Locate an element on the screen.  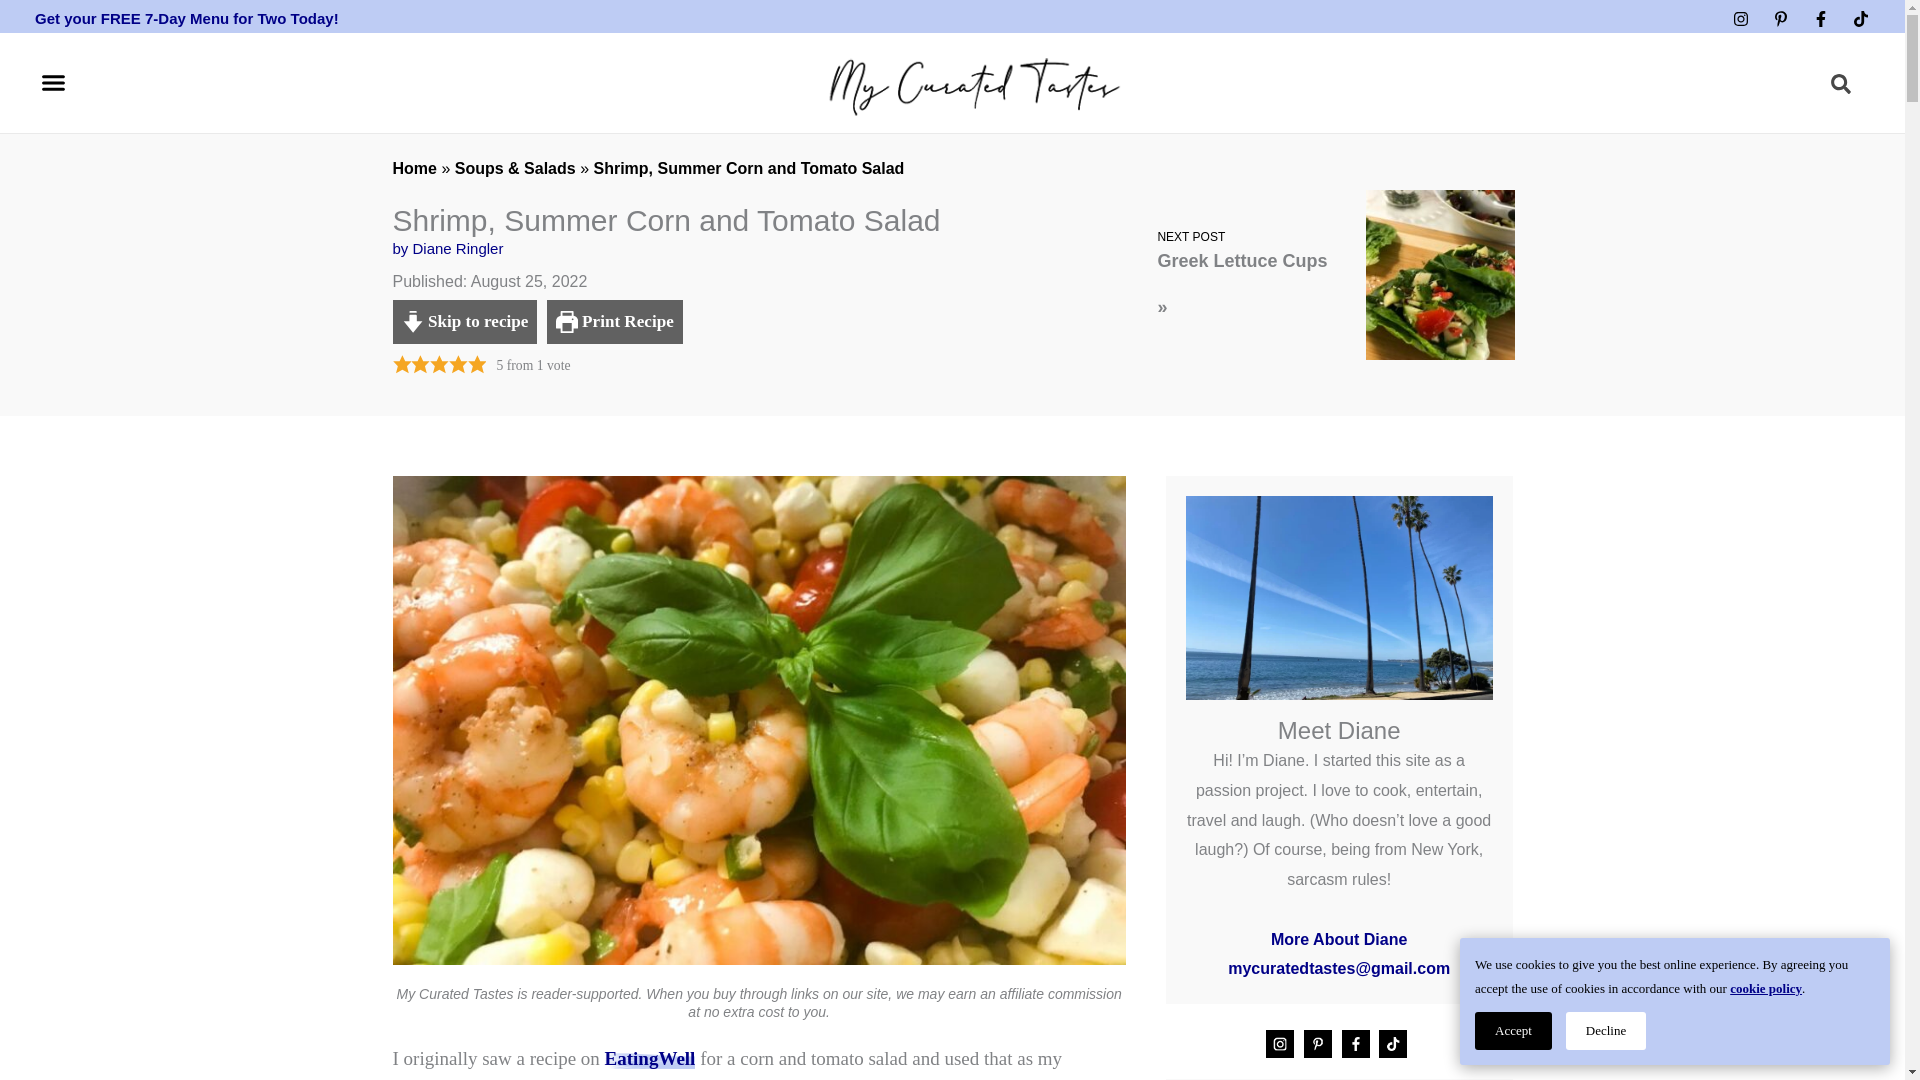
Home is located at coordinates (413, 168).